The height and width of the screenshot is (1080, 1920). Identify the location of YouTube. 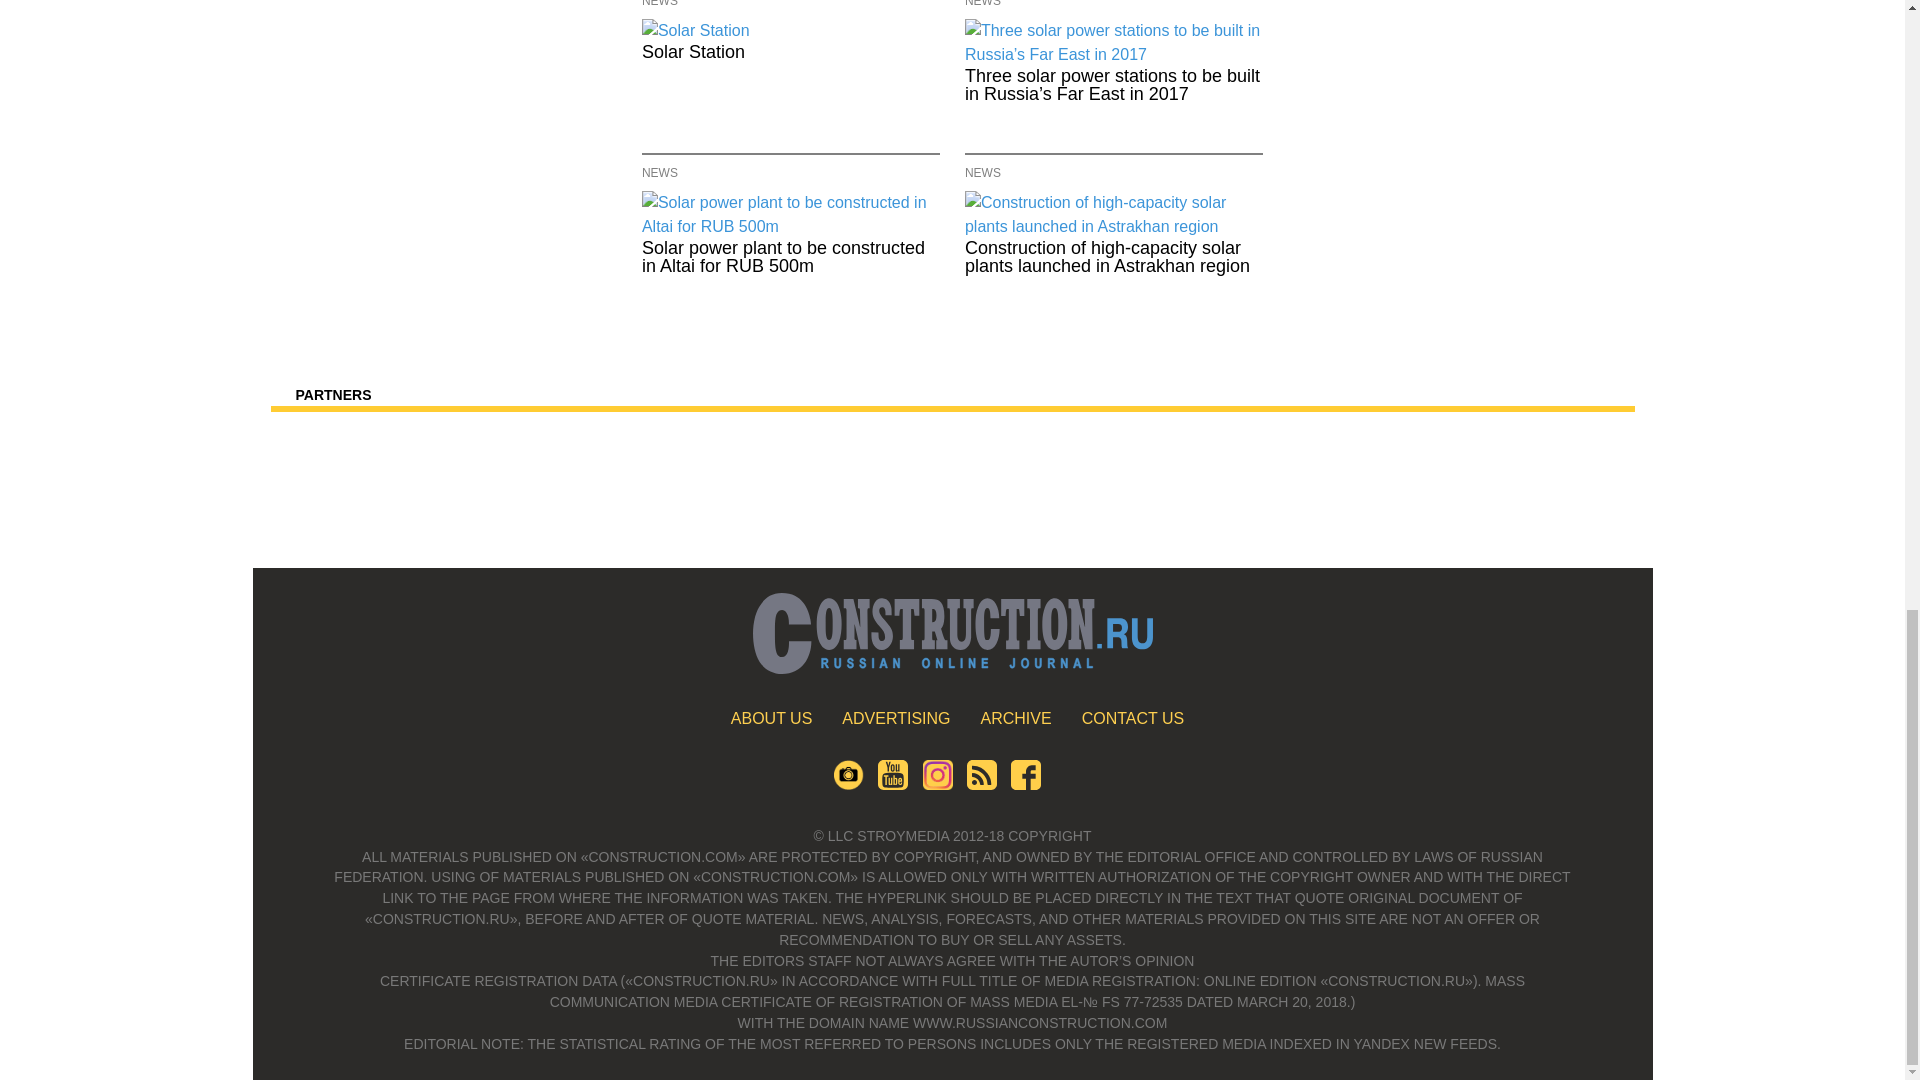
(892, 784).